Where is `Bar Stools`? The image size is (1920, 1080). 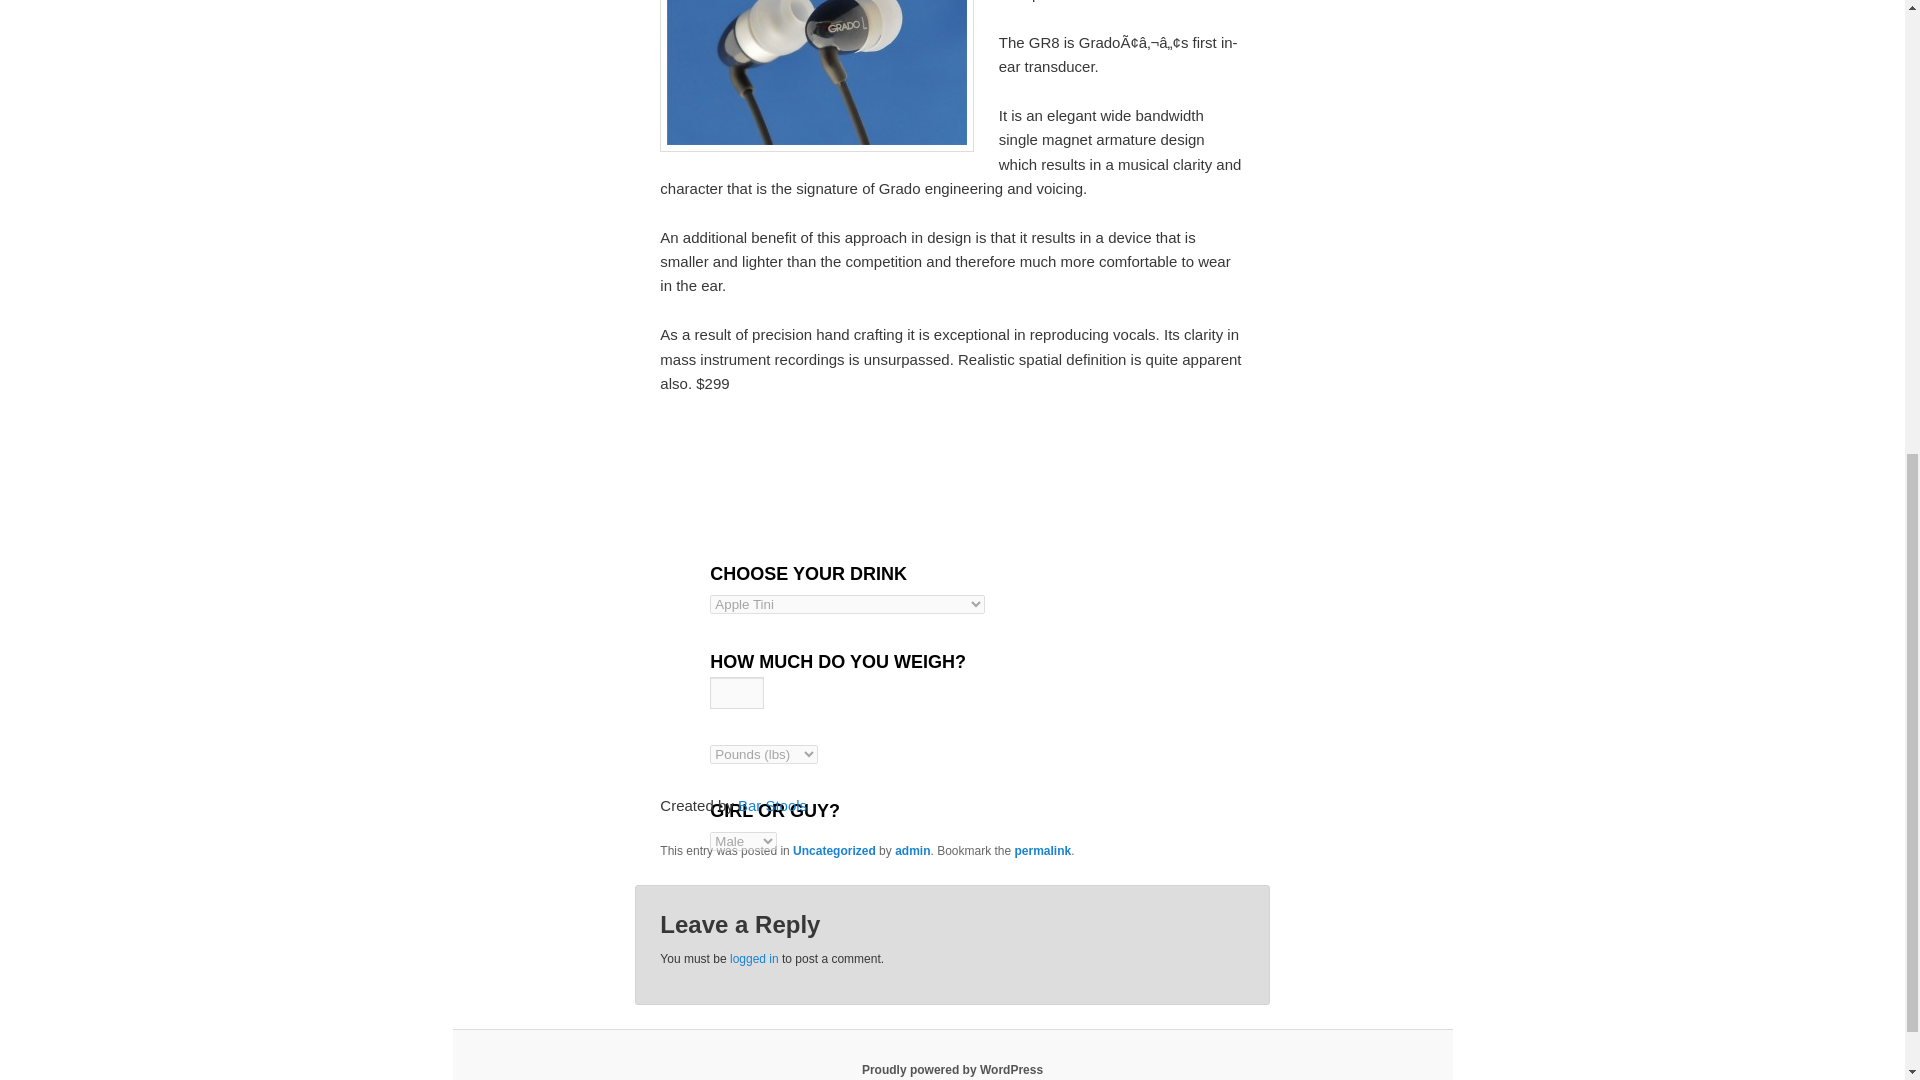
Bar Stools is located at coordinates (772, 806).